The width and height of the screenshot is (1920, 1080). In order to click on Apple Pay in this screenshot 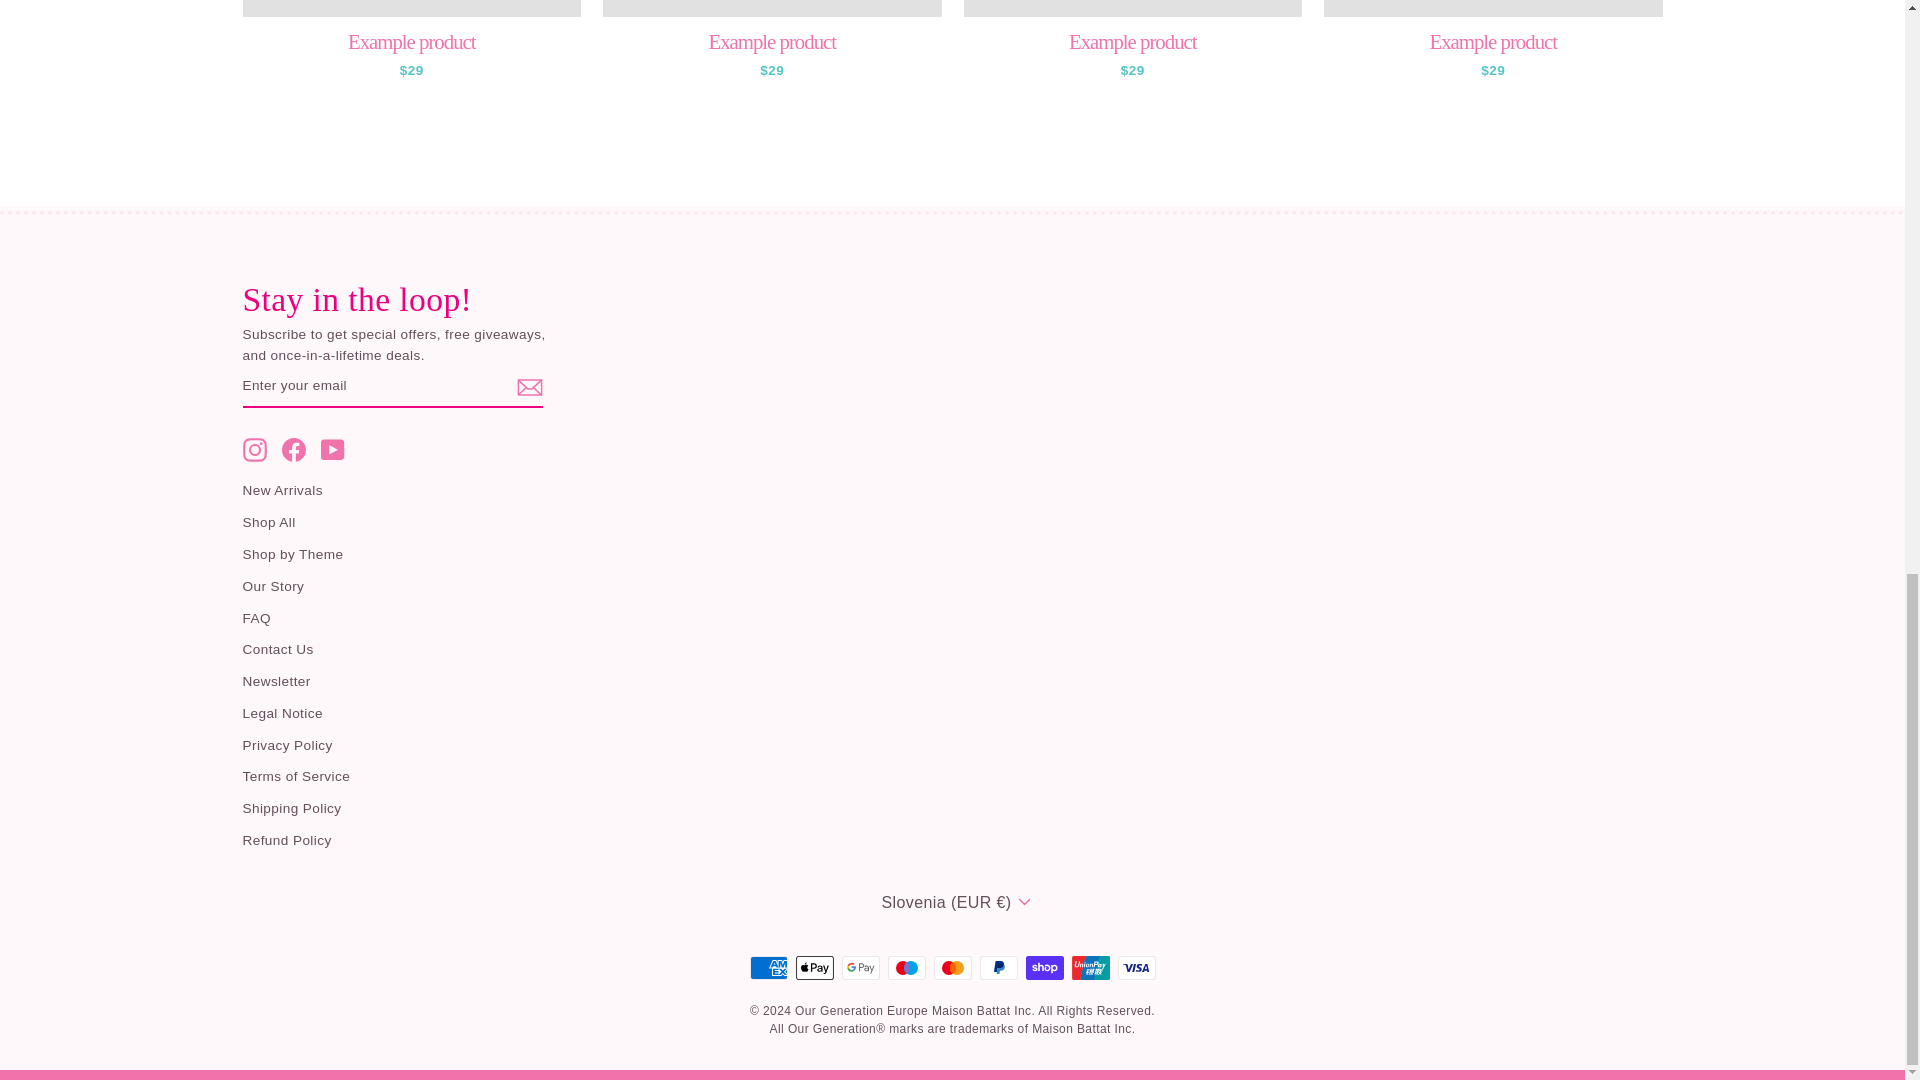, I will do `click(814, 967)`.